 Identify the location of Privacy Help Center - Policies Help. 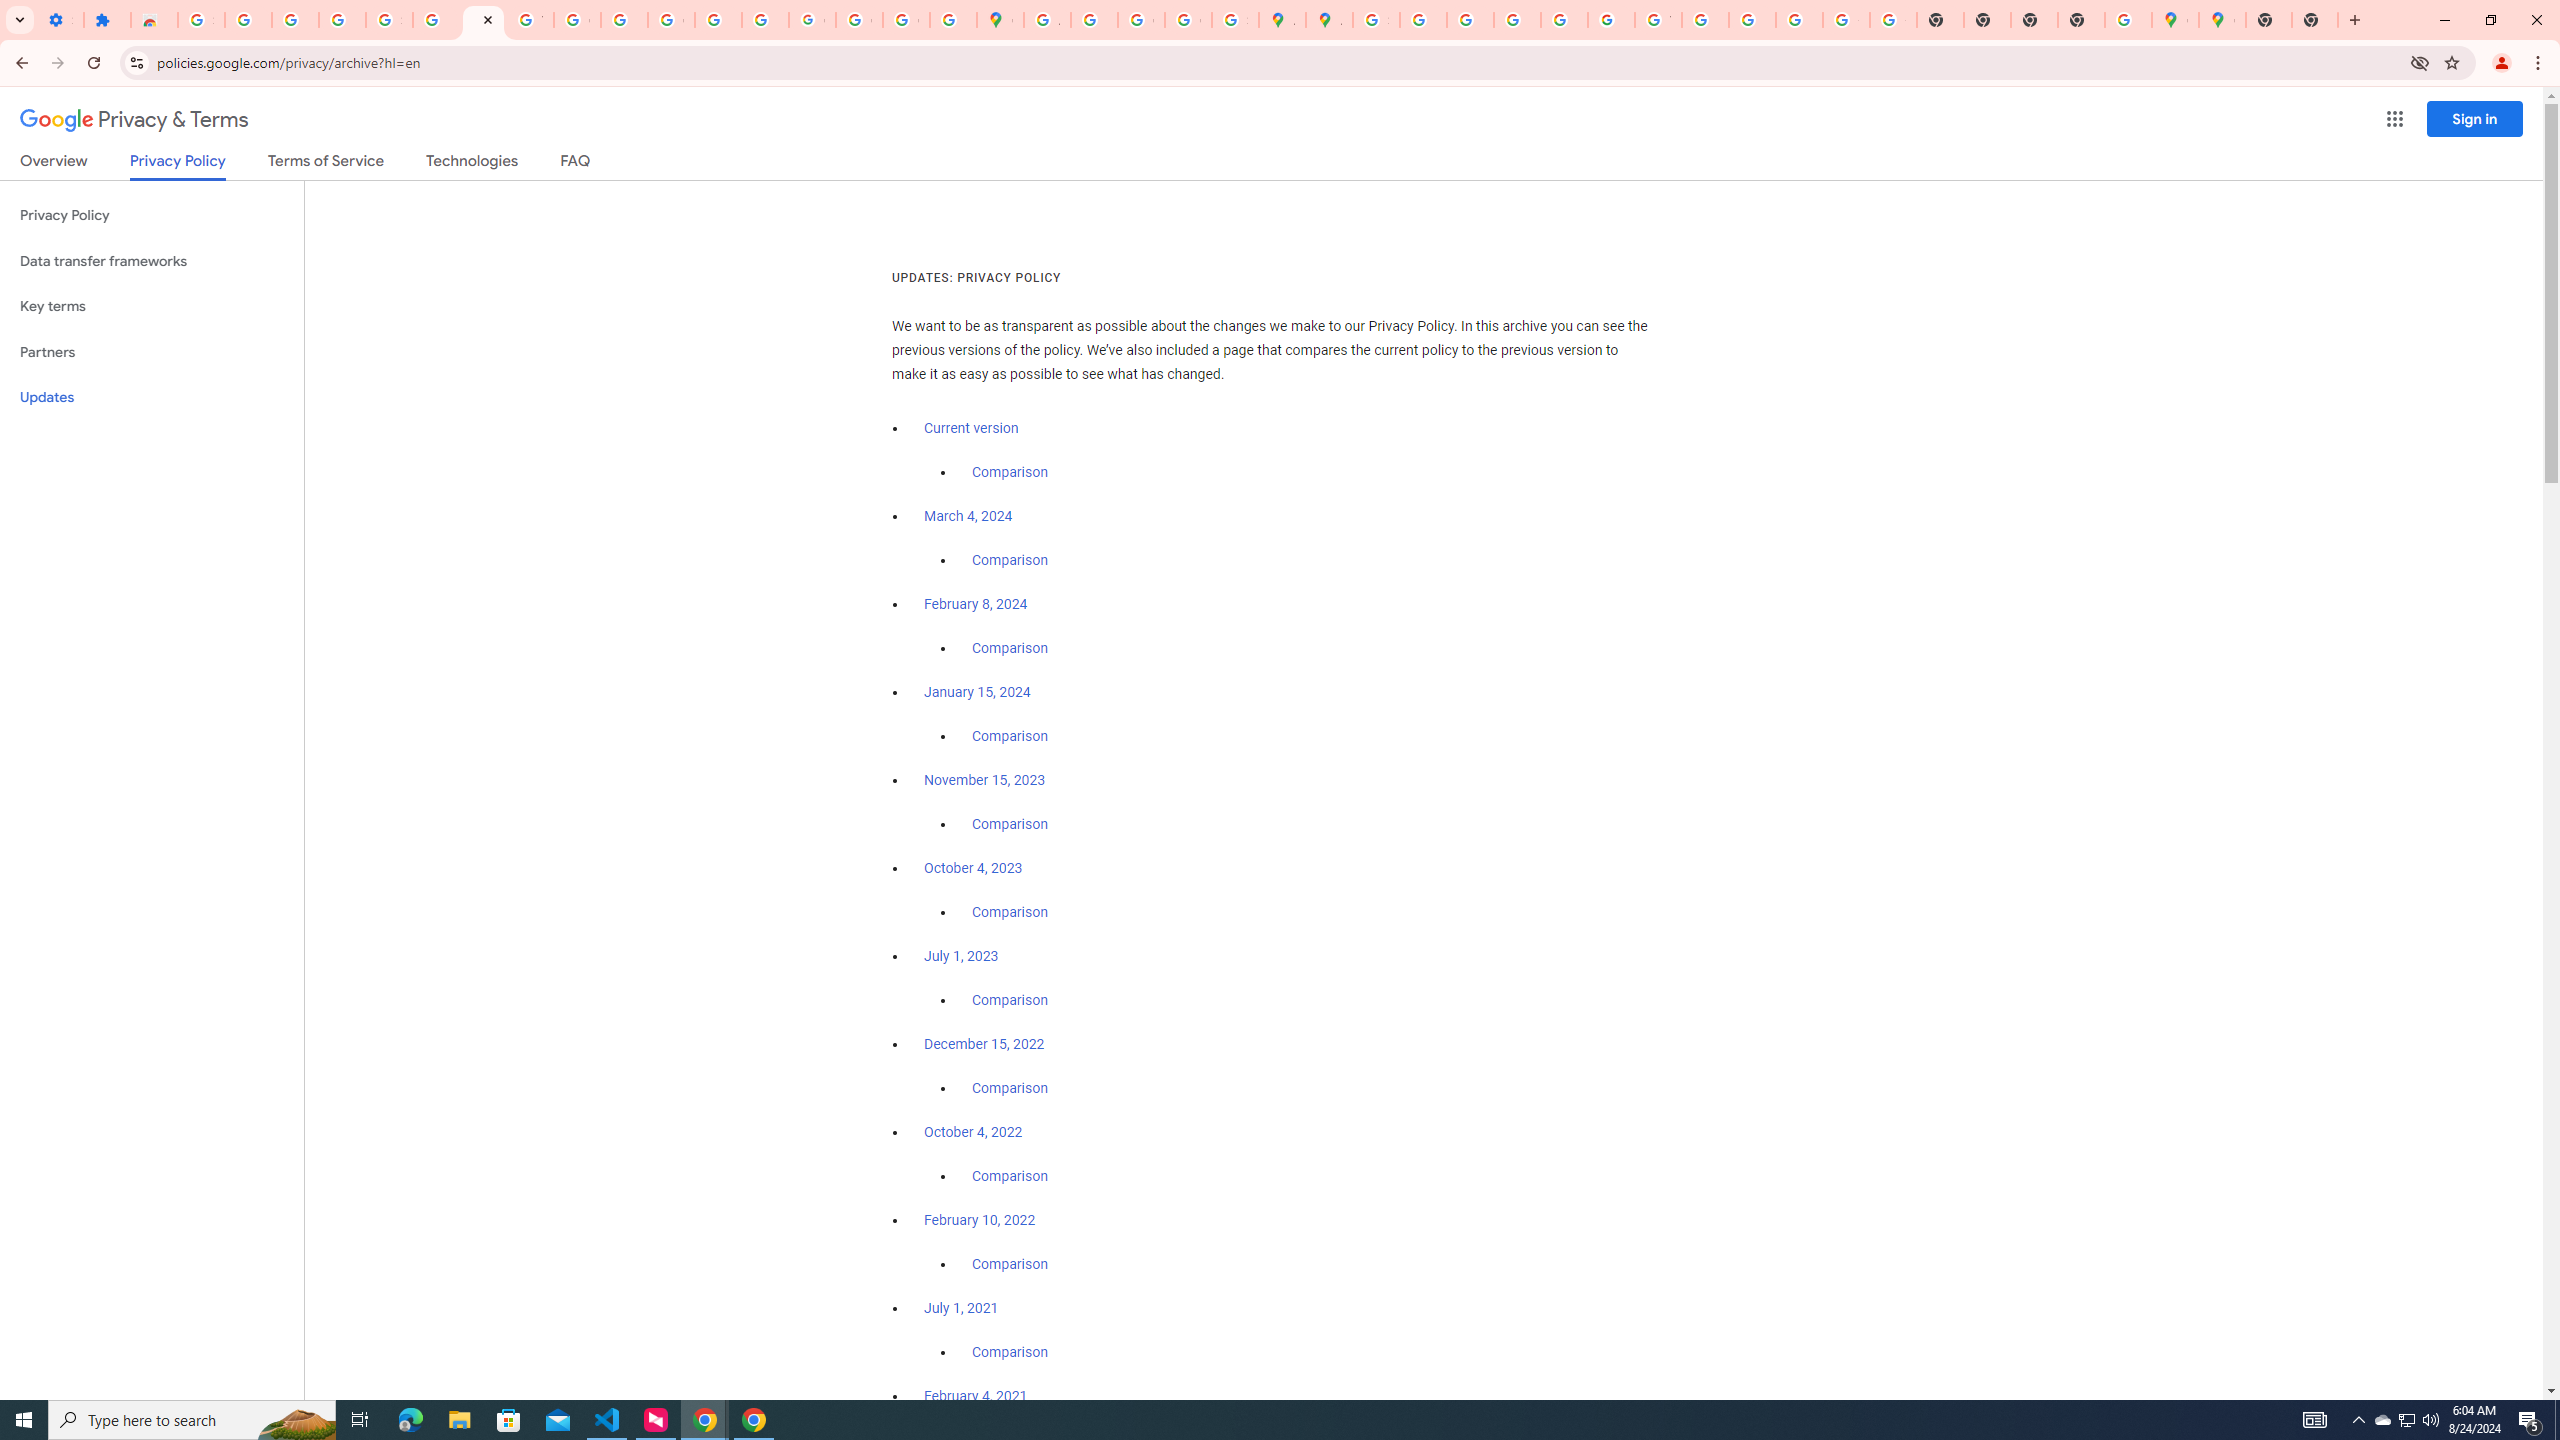
(1516, 20).